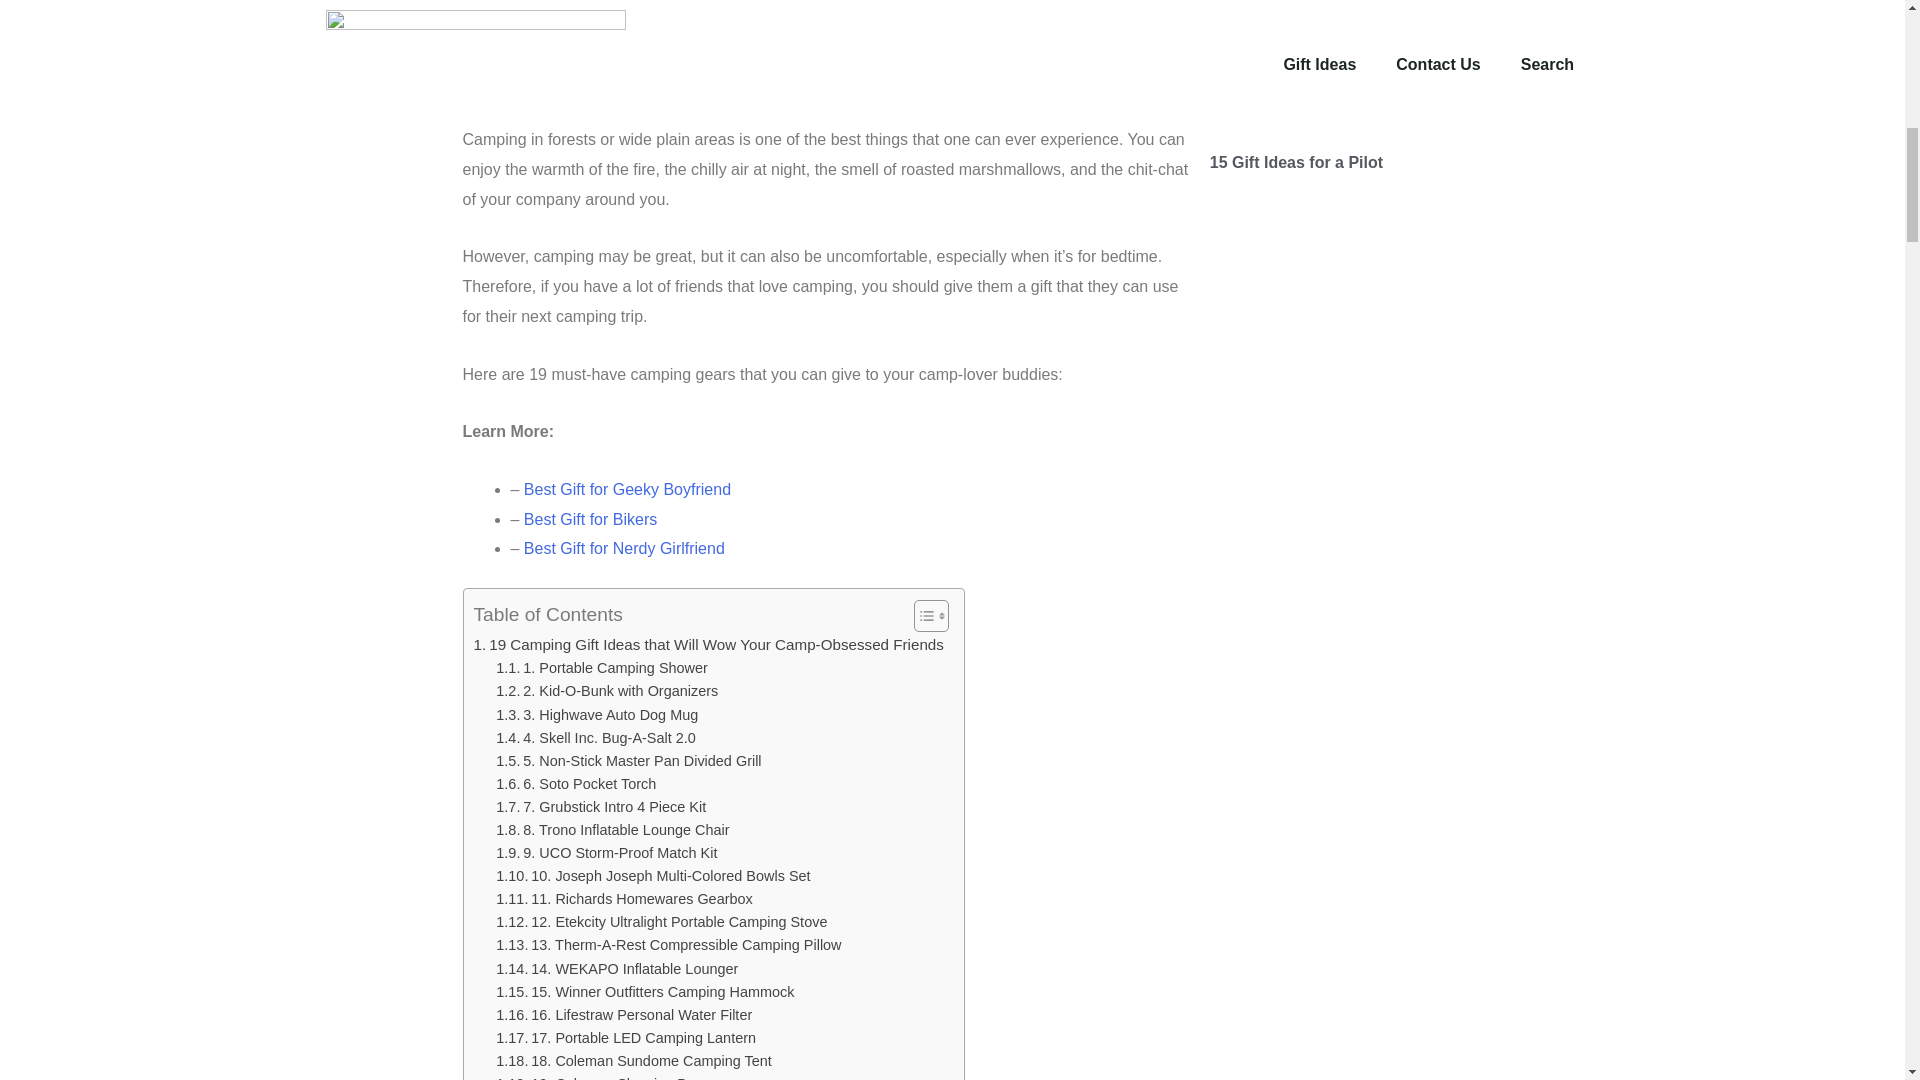  Describe the element at coordinates (616, 968) in the screenshot. I see `14. WEKAPO Inflatable Lounger` at that location.